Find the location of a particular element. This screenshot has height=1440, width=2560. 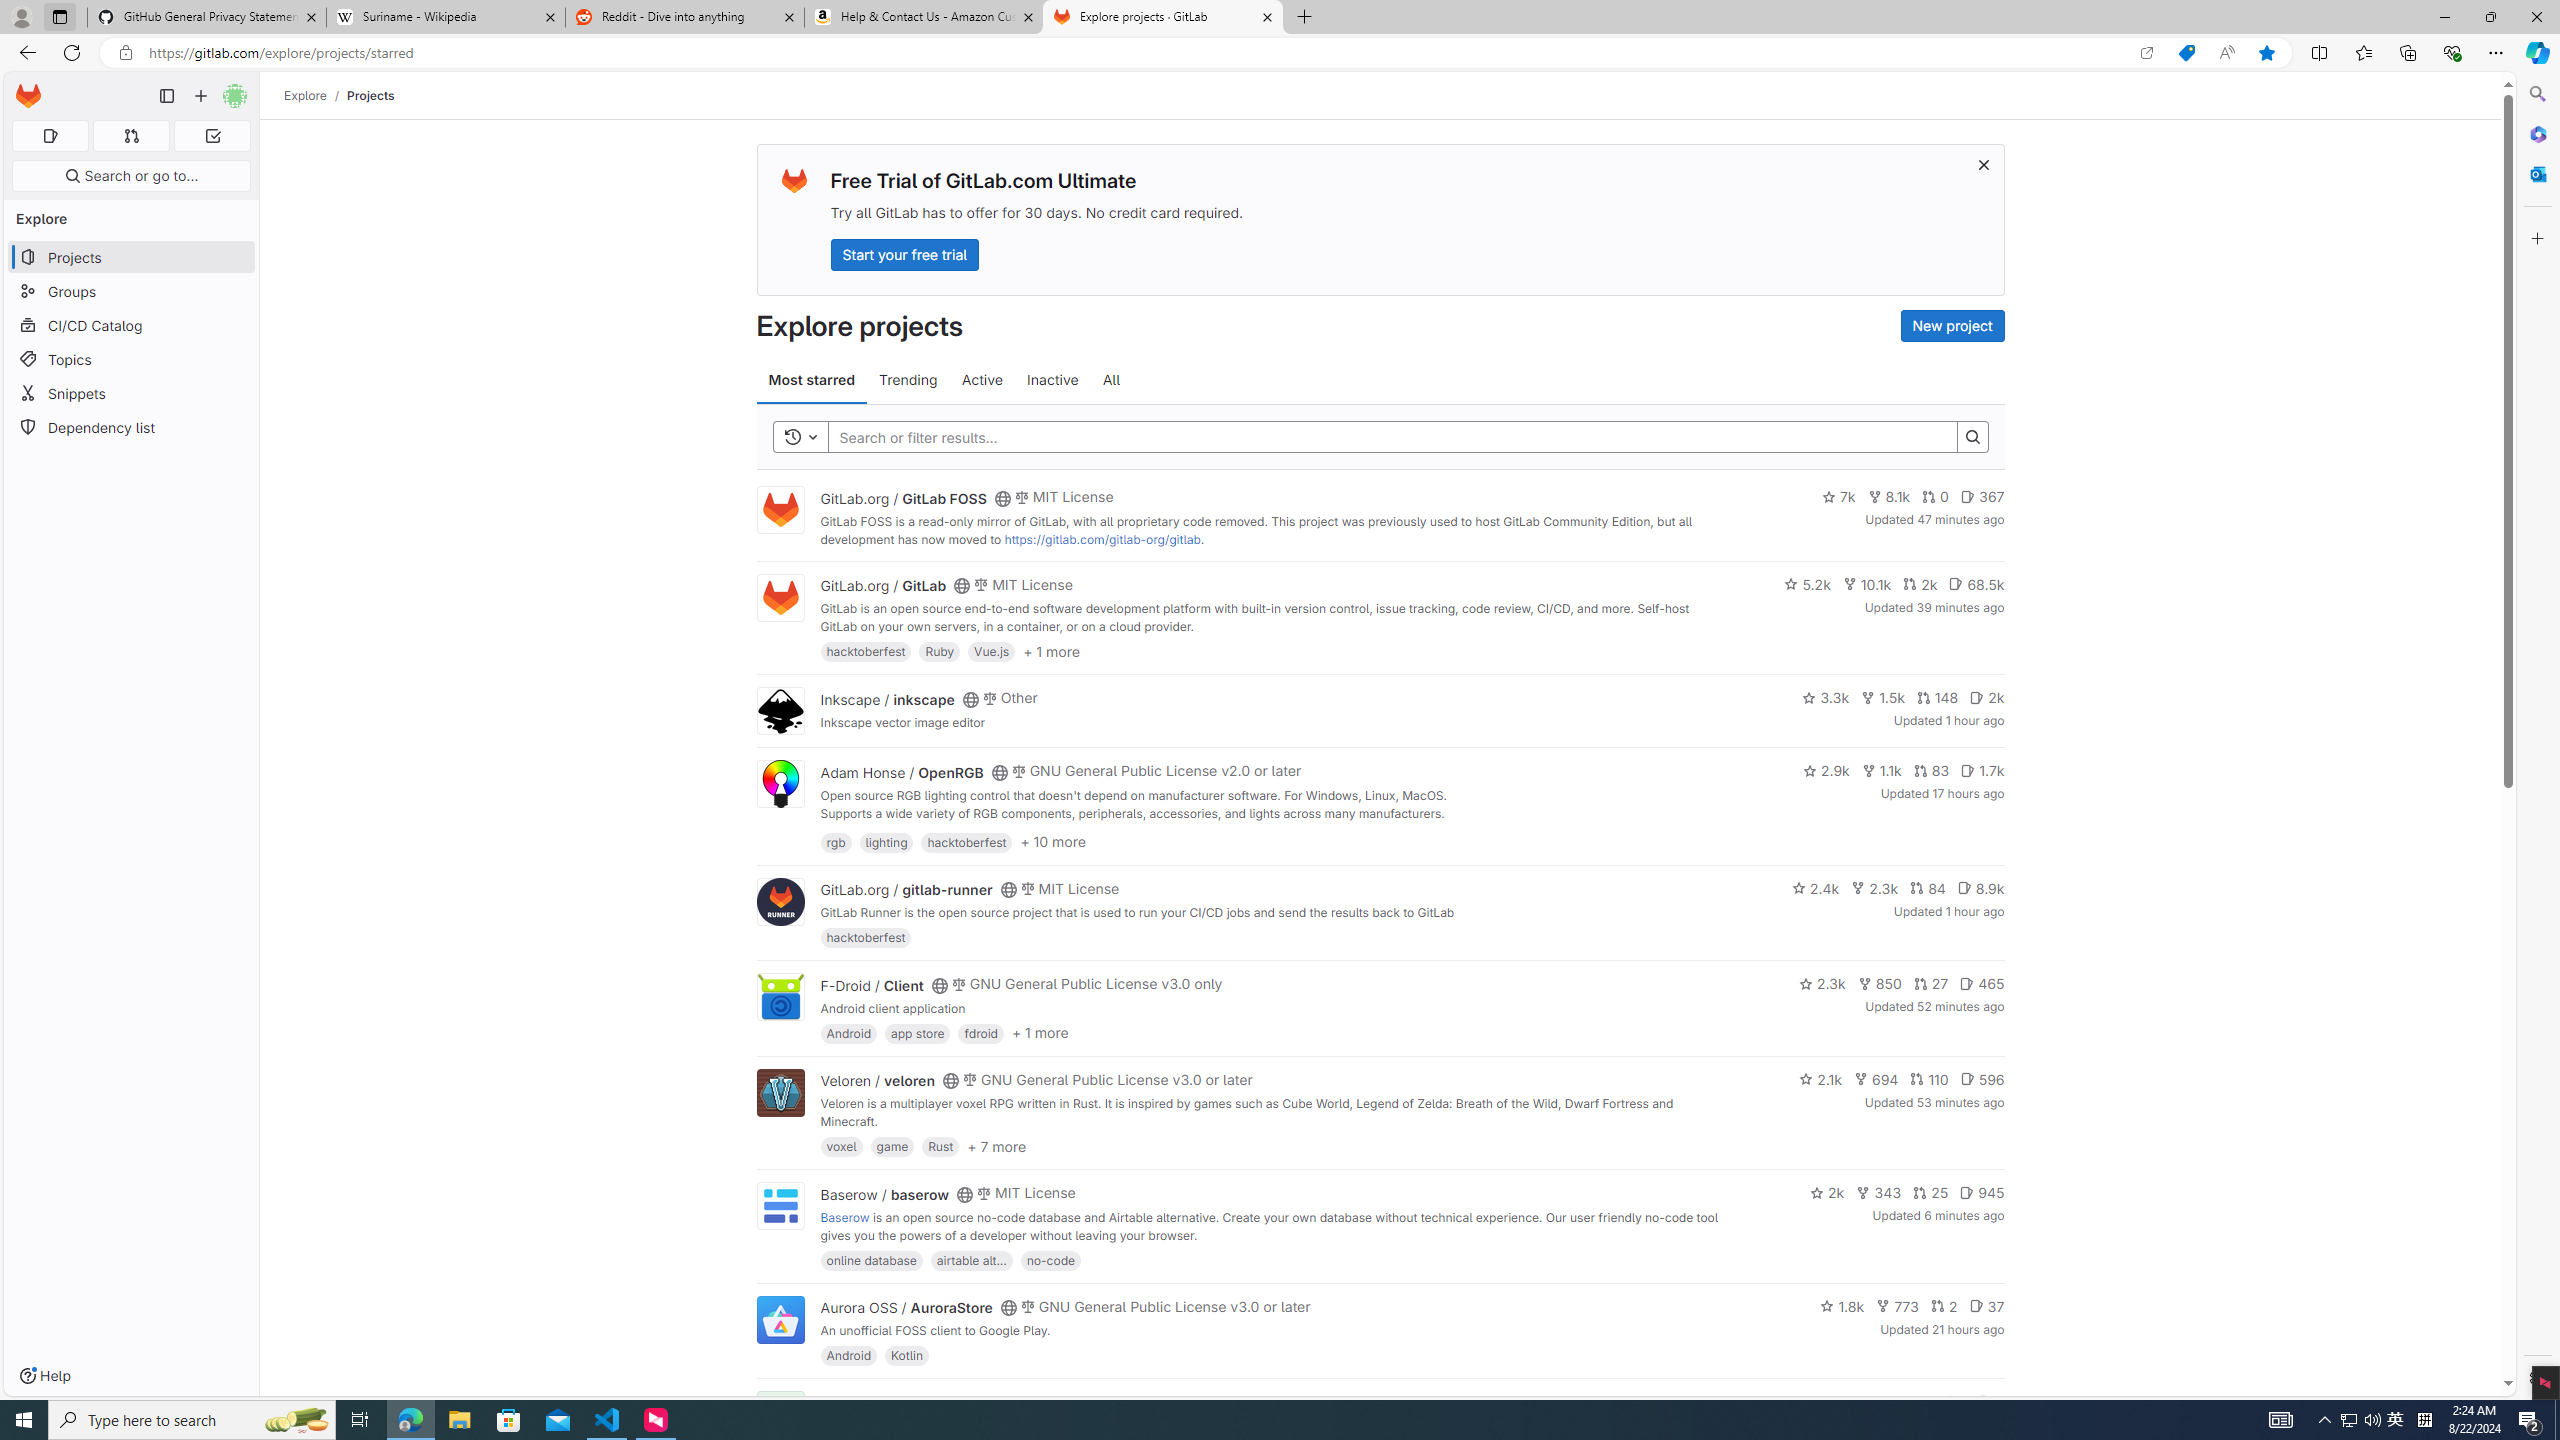

F-Droid / Client is located at coordinates (872, 984).